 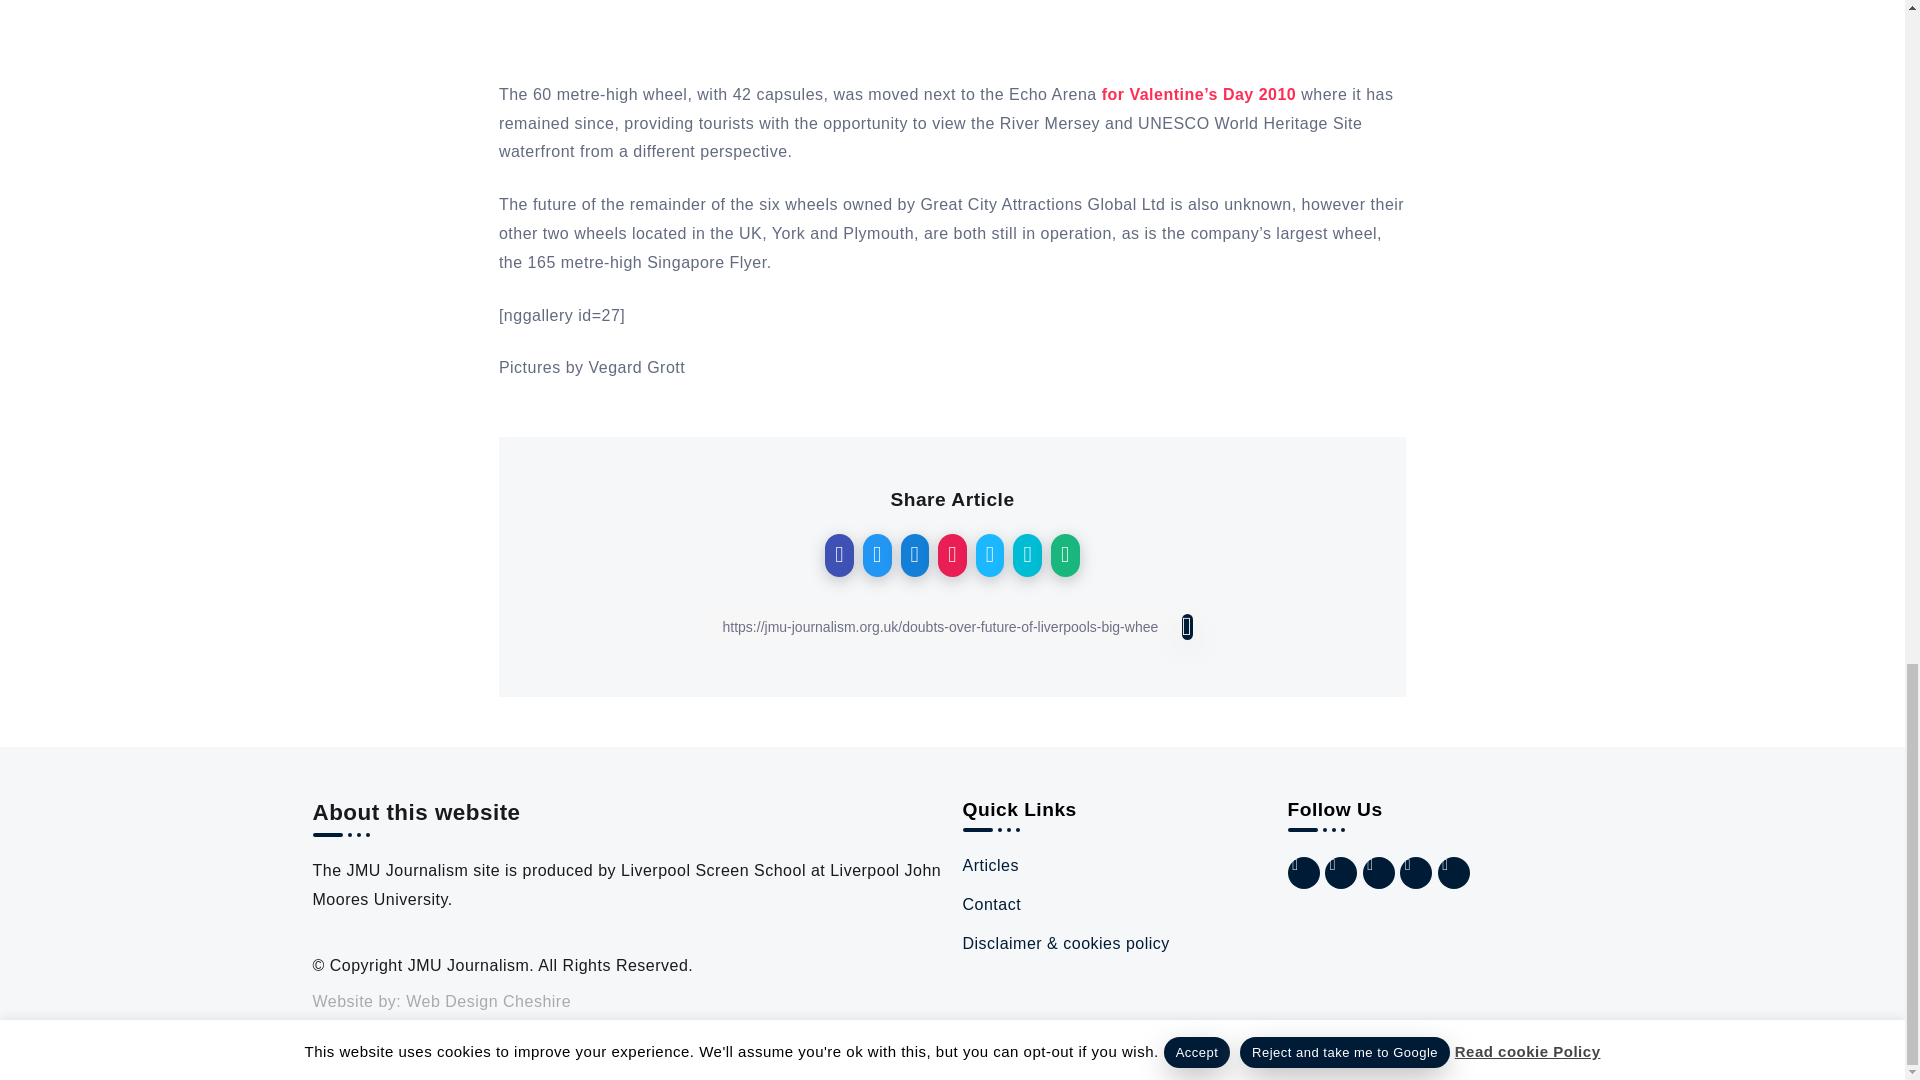 What do you see at coordinates (1114, 906) in the screenshot?
I see `Contact` at bounding box center [1114, 906].